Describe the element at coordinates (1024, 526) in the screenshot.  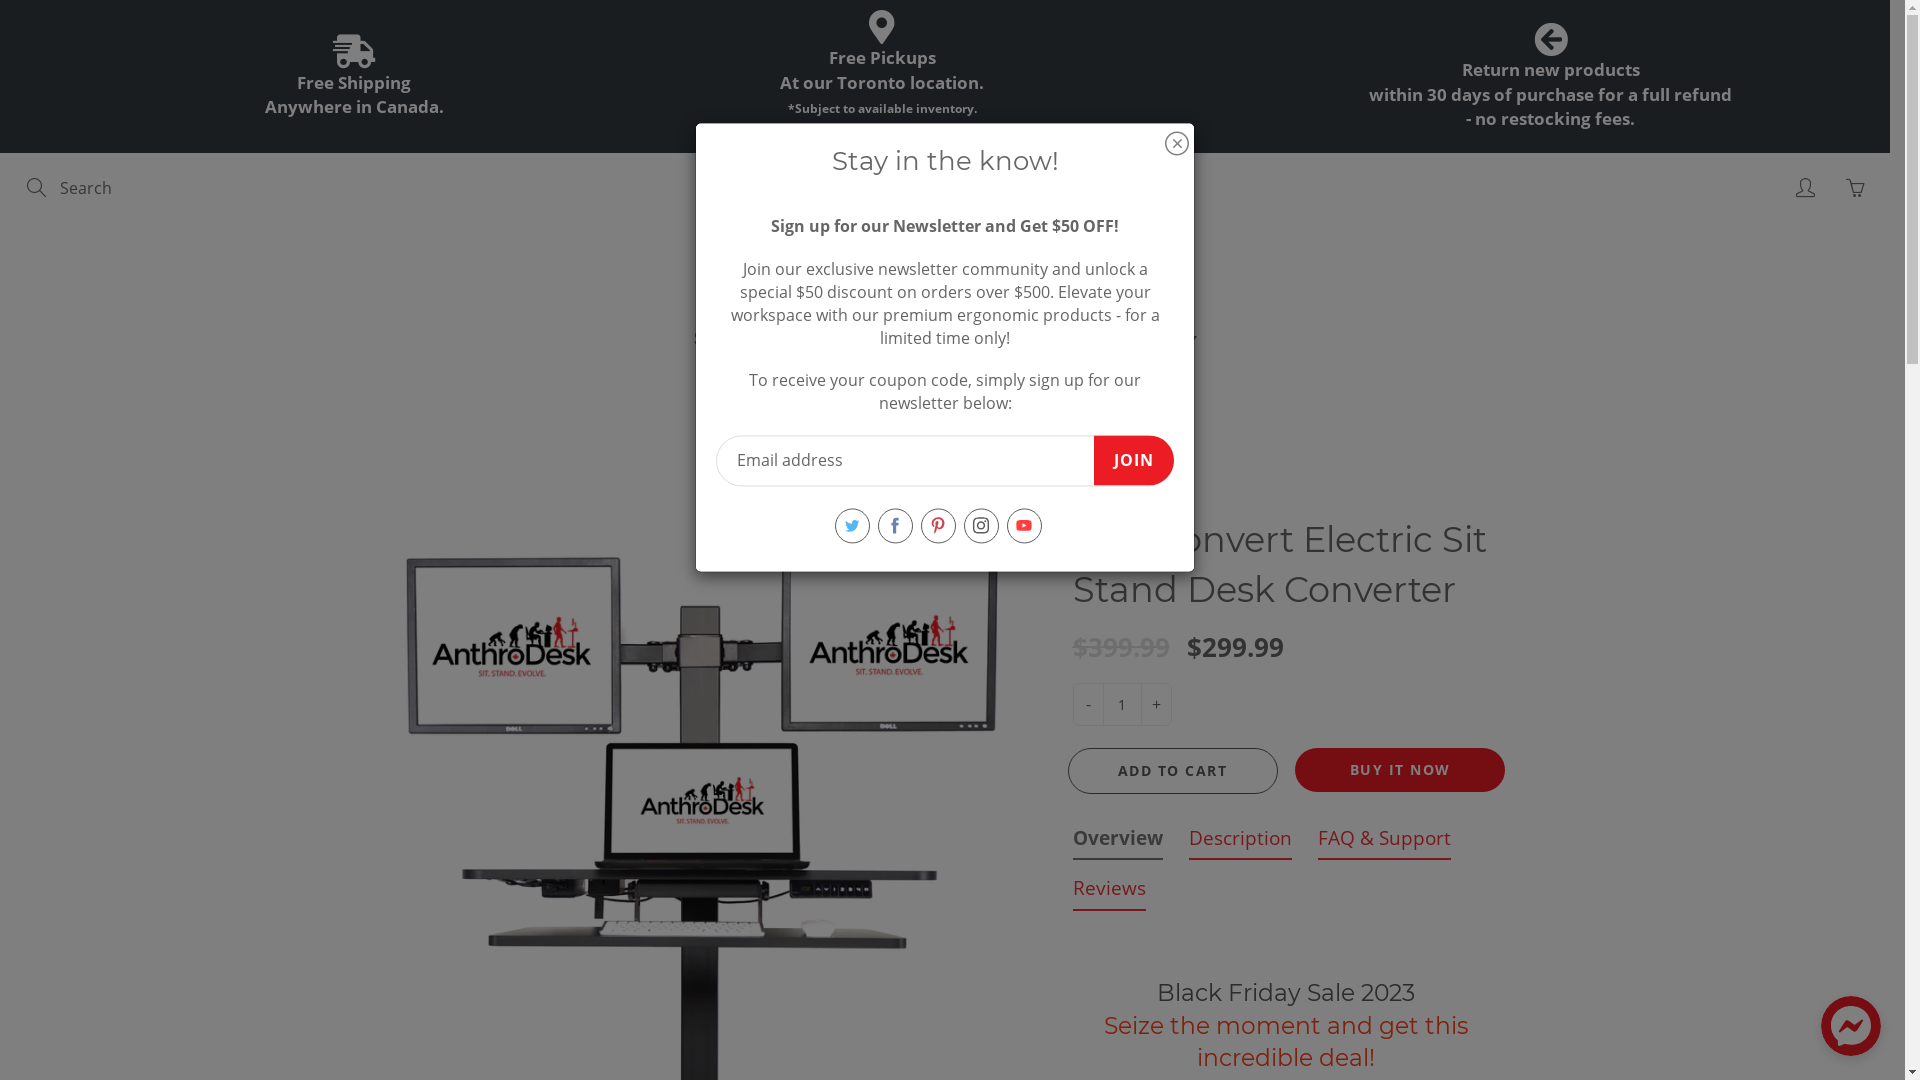
I see `YouTube` at that location.